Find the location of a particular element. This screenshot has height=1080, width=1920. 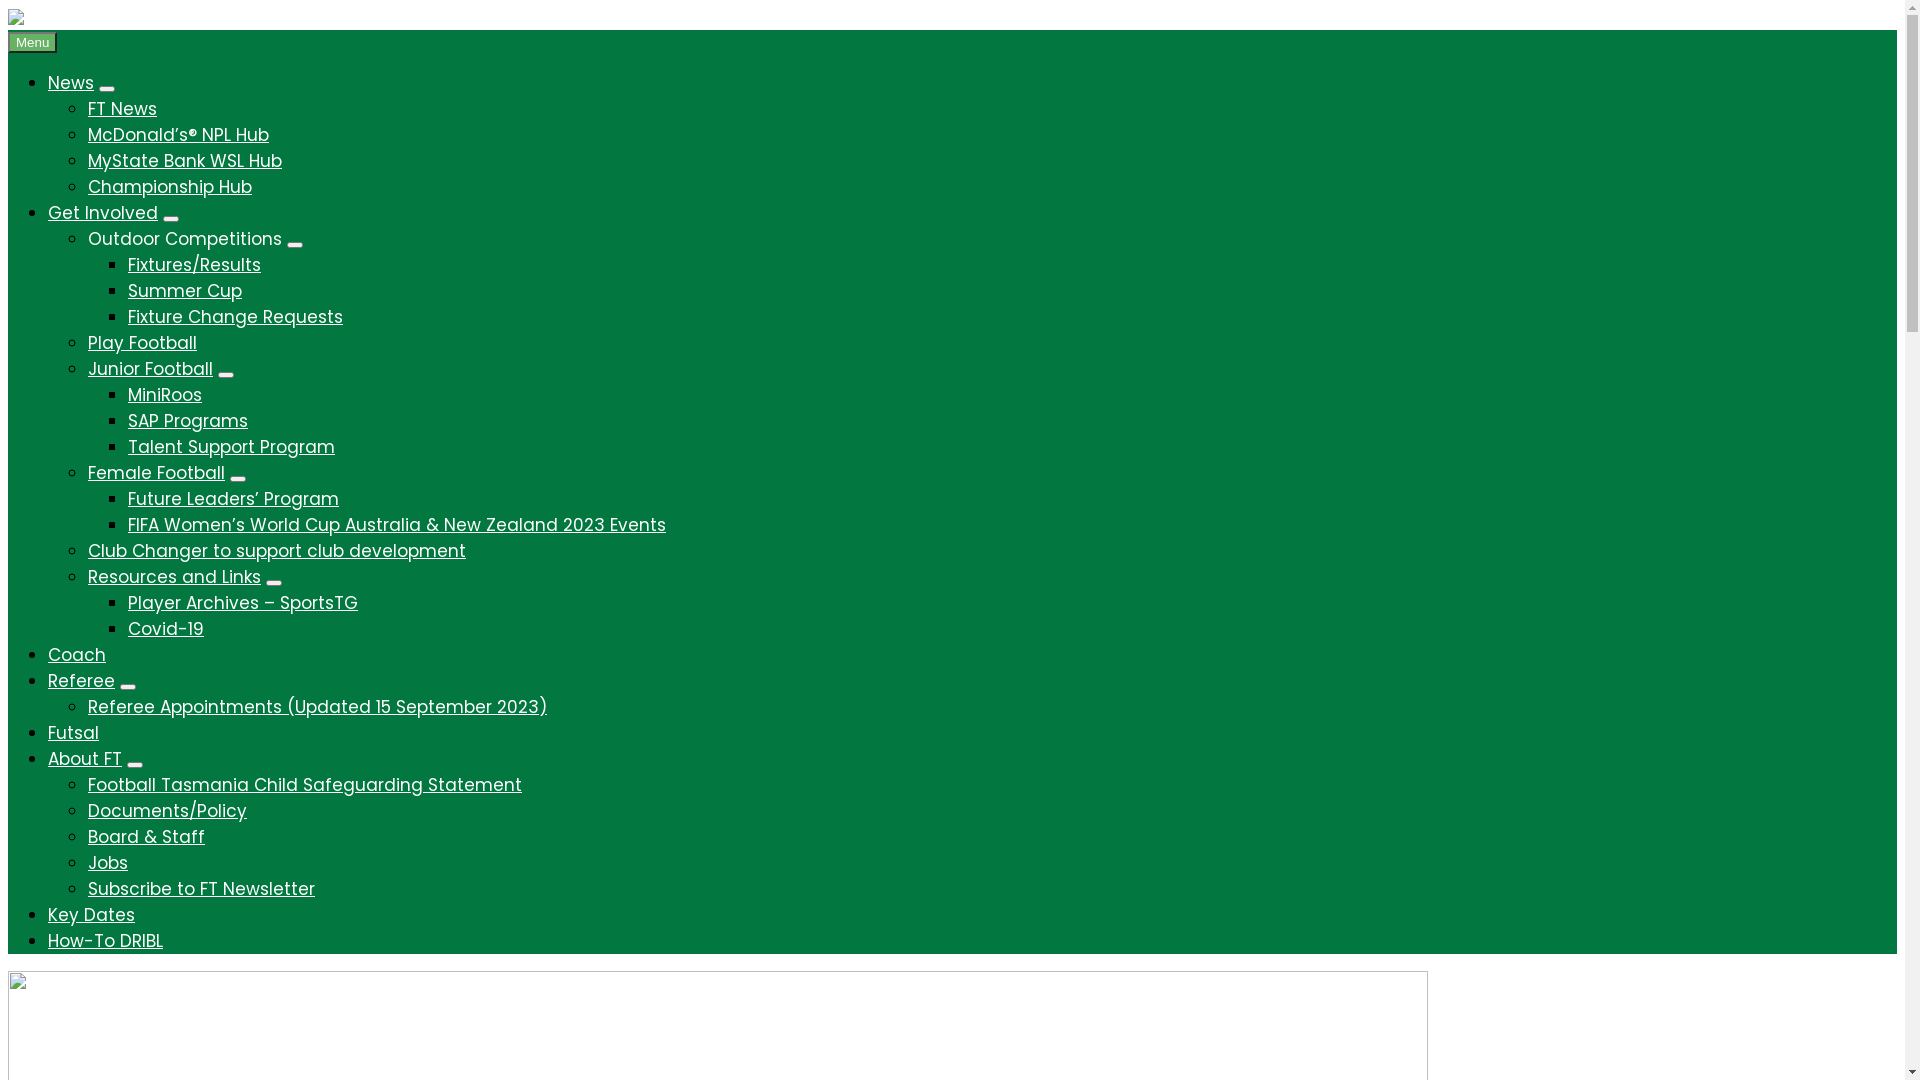

Coach is located at coordinates (77, 655).